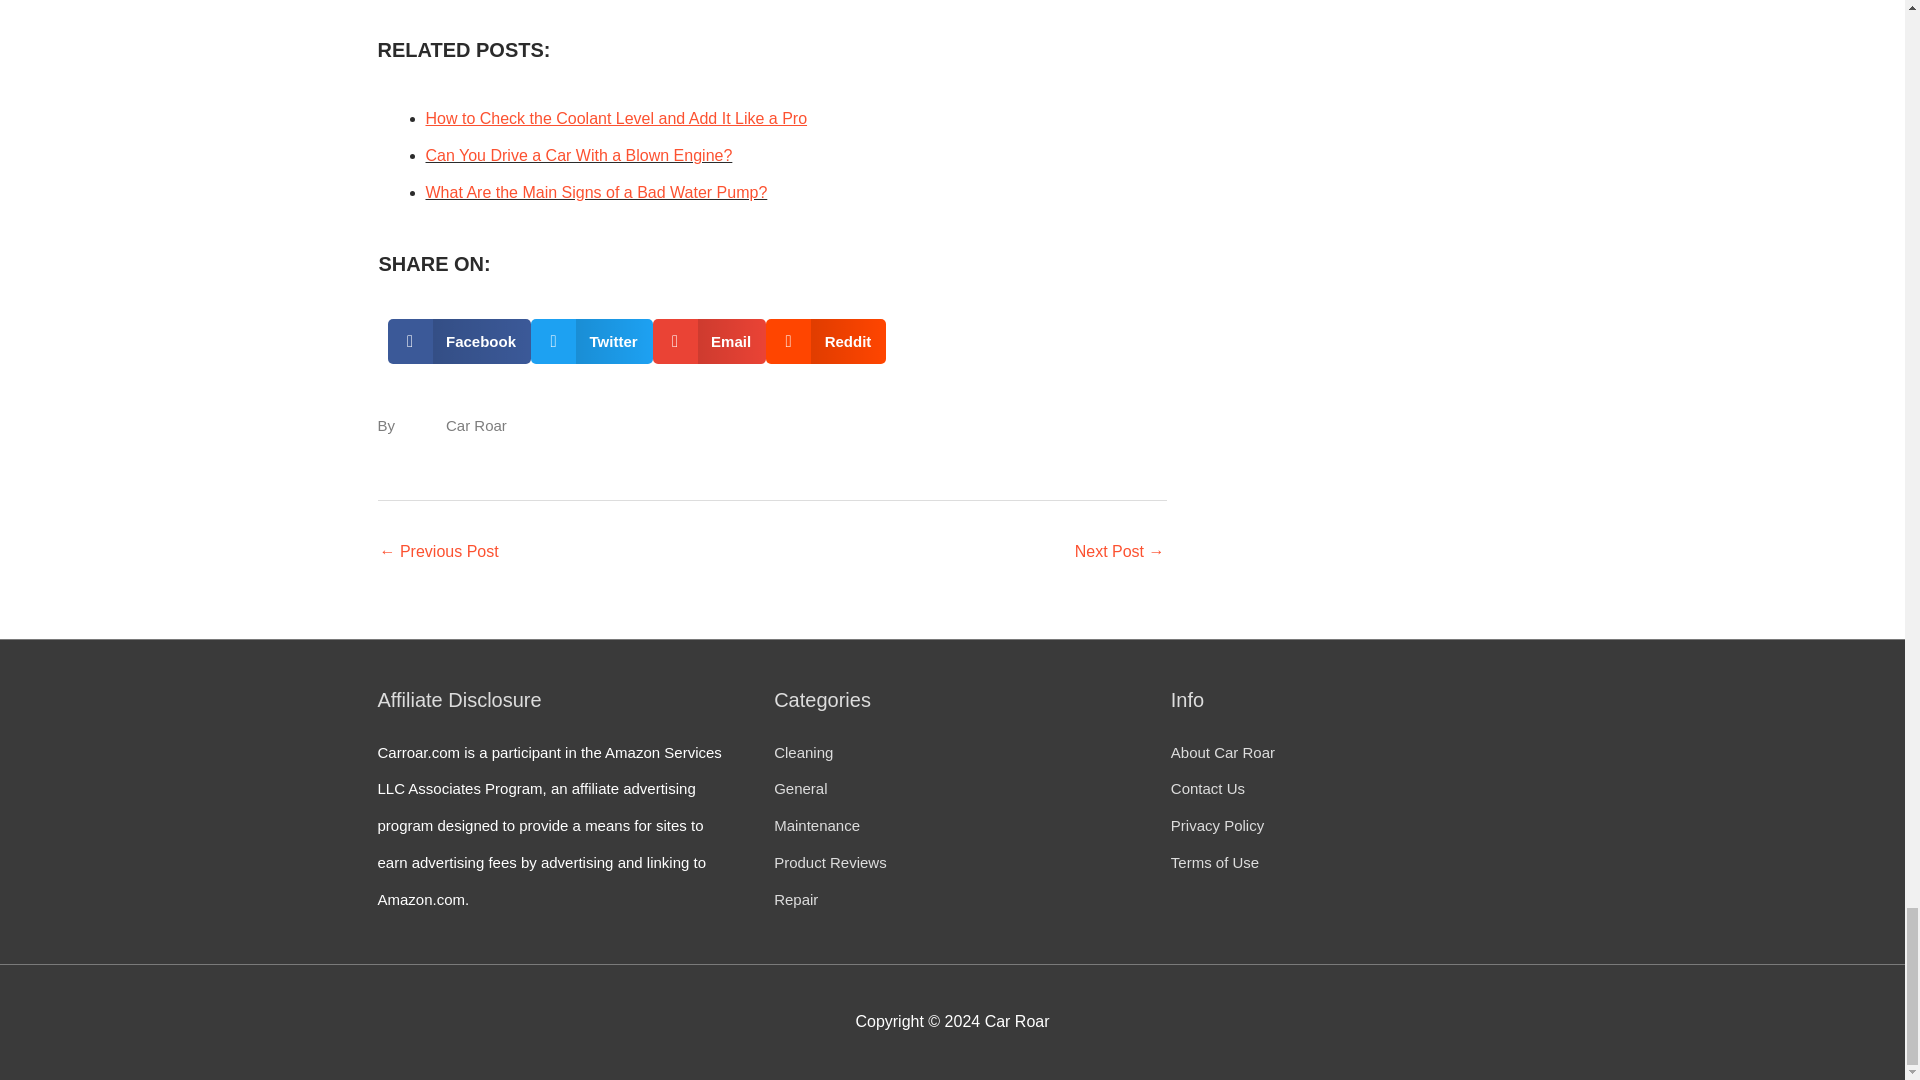 This screenshot has height=1080, width=1920. Describe the element at coordinates (580, 155) in the screenshot. I see `Can You Drive a Car With a Blown Engine?` at that location.